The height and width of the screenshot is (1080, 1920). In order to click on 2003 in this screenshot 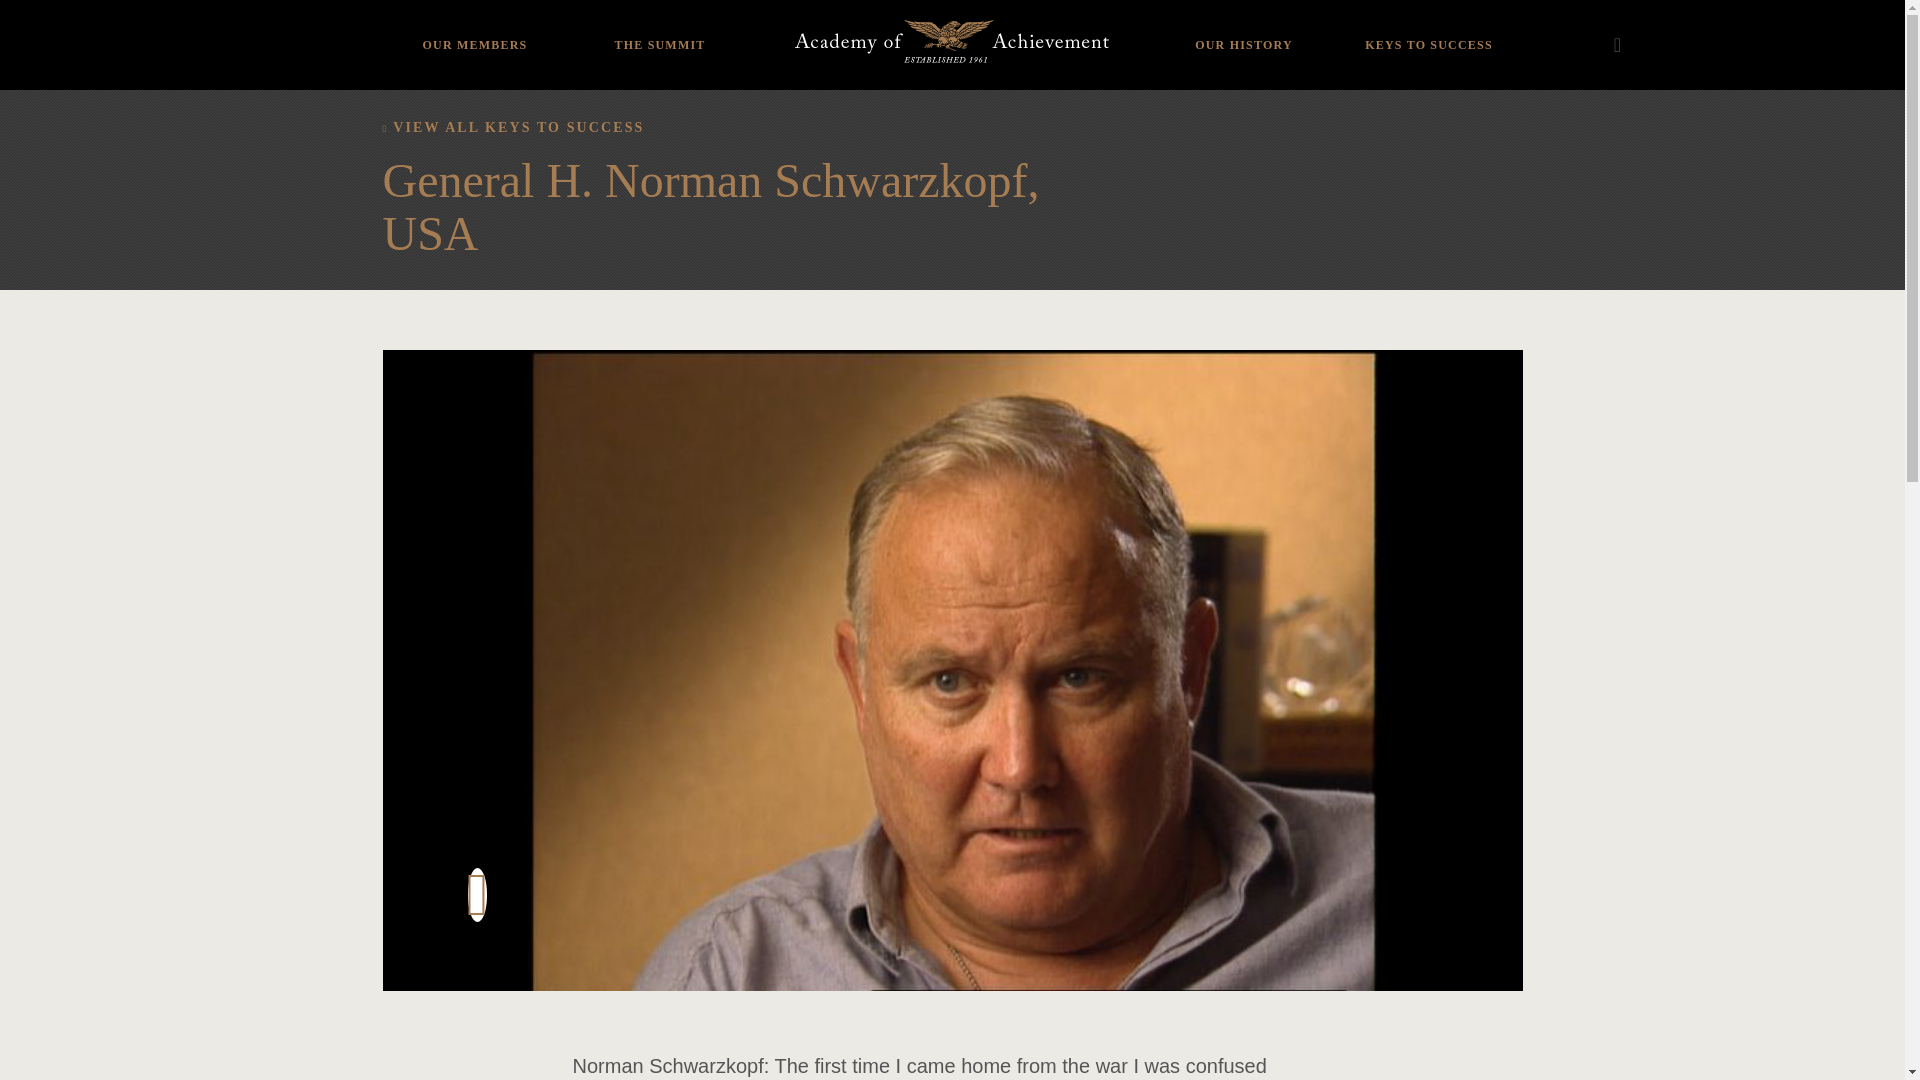, I will do `click(613, 8)`.